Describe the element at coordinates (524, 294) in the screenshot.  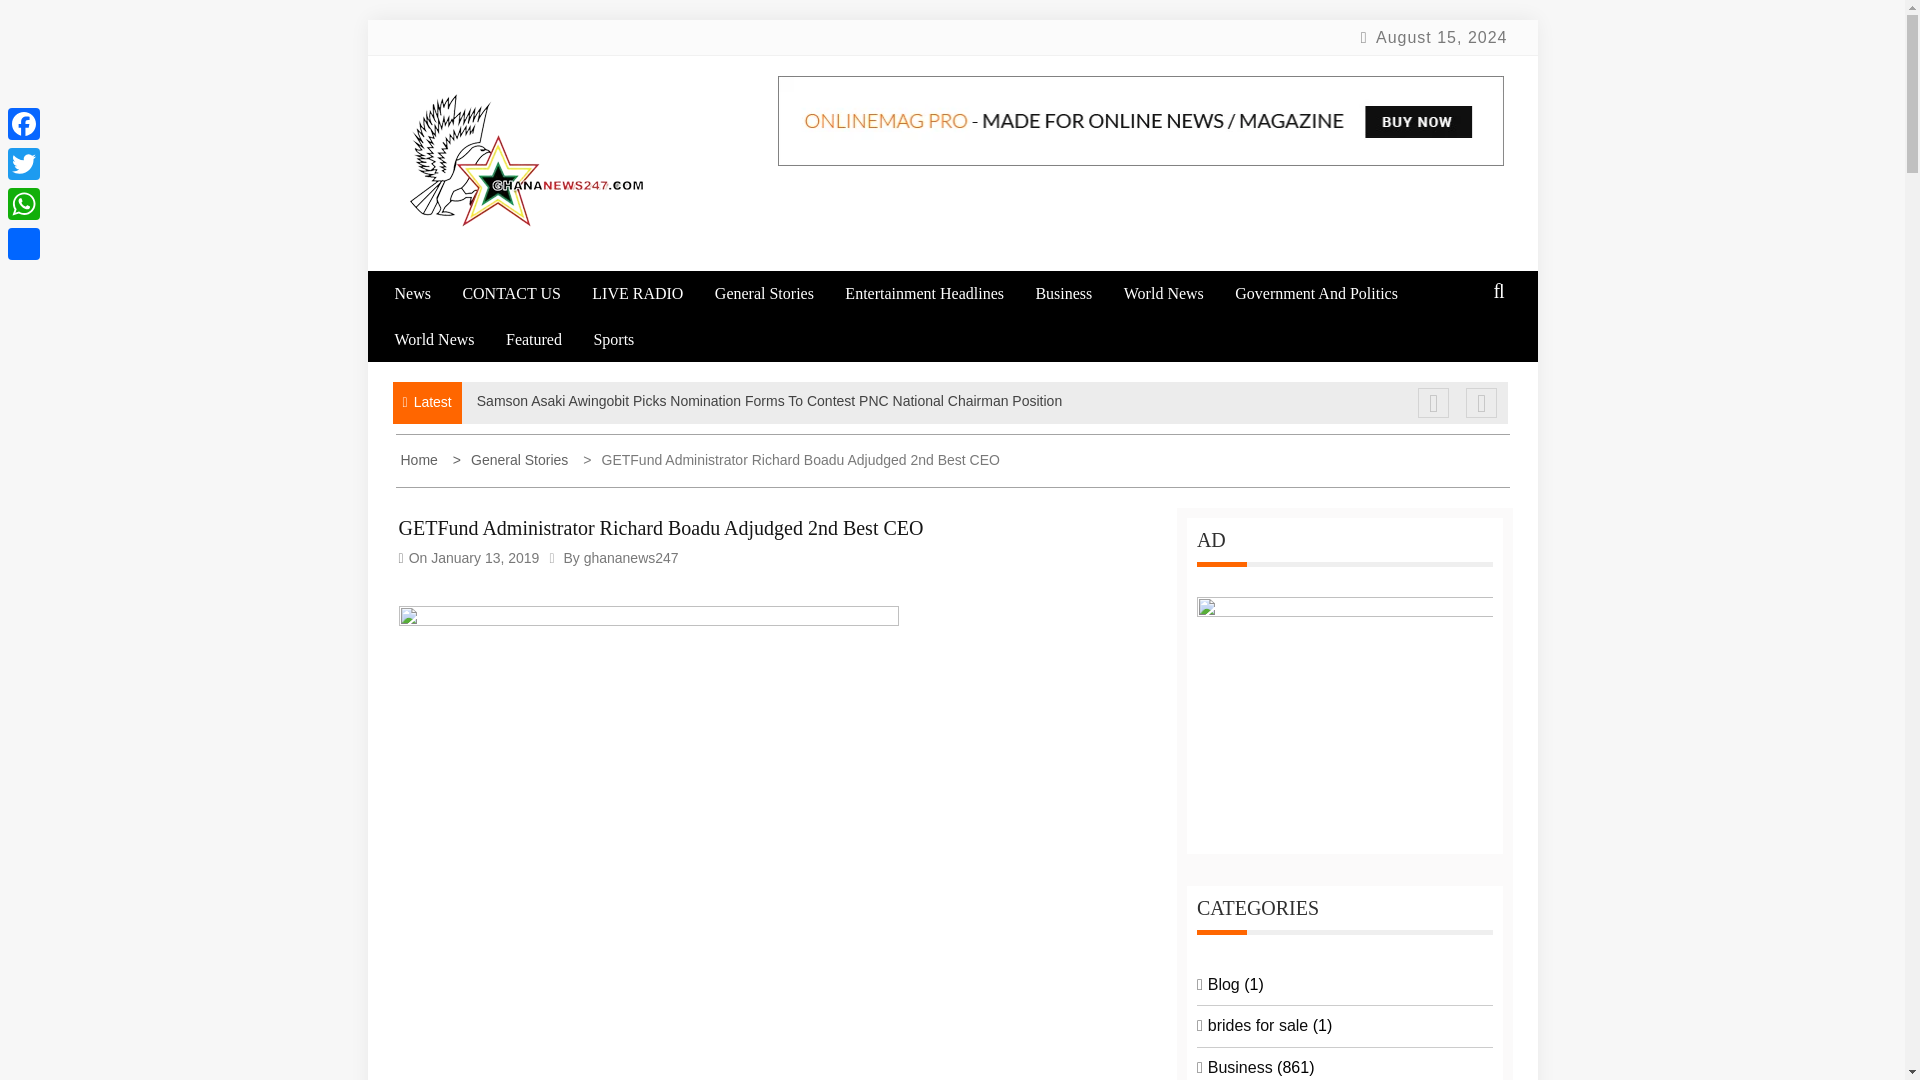
I see `CONTACT US` at that location.